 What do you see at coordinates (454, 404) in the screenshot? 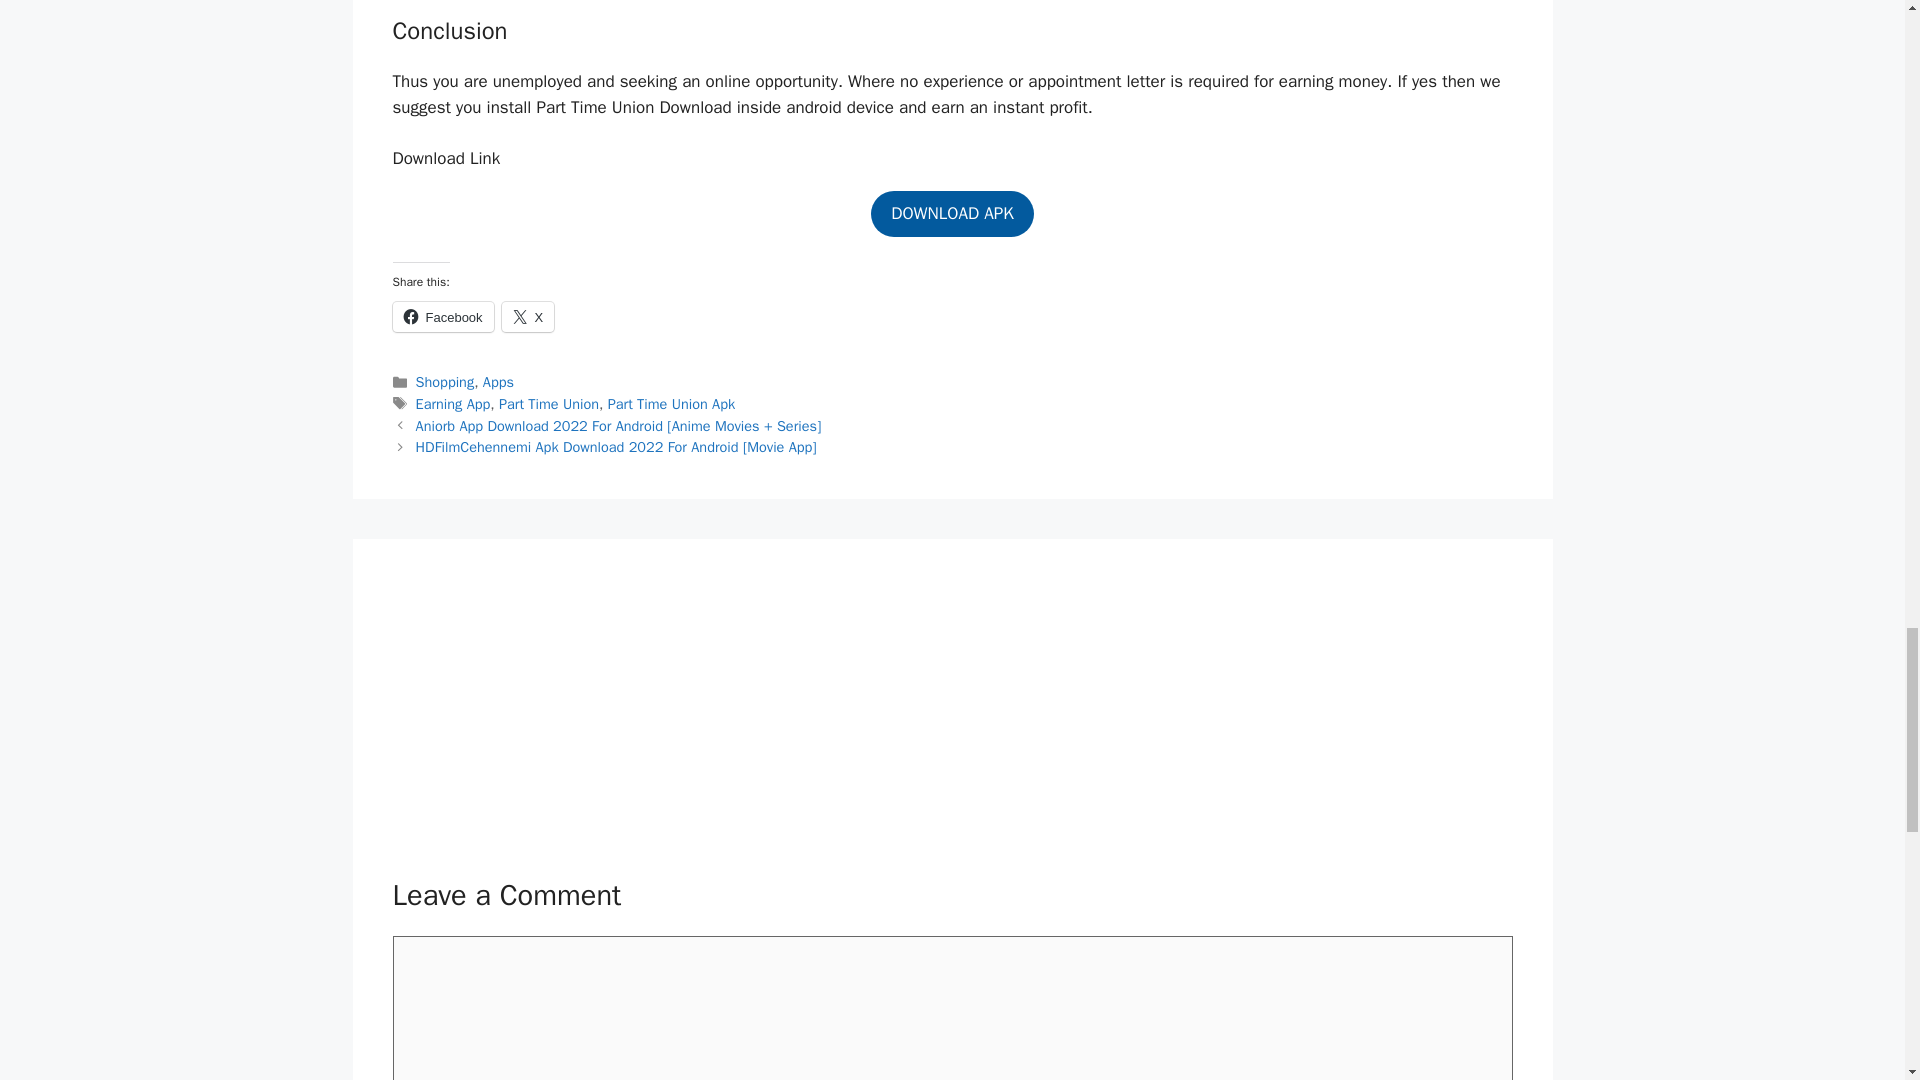
I see `Earning App` at bounding box center [454, 404].